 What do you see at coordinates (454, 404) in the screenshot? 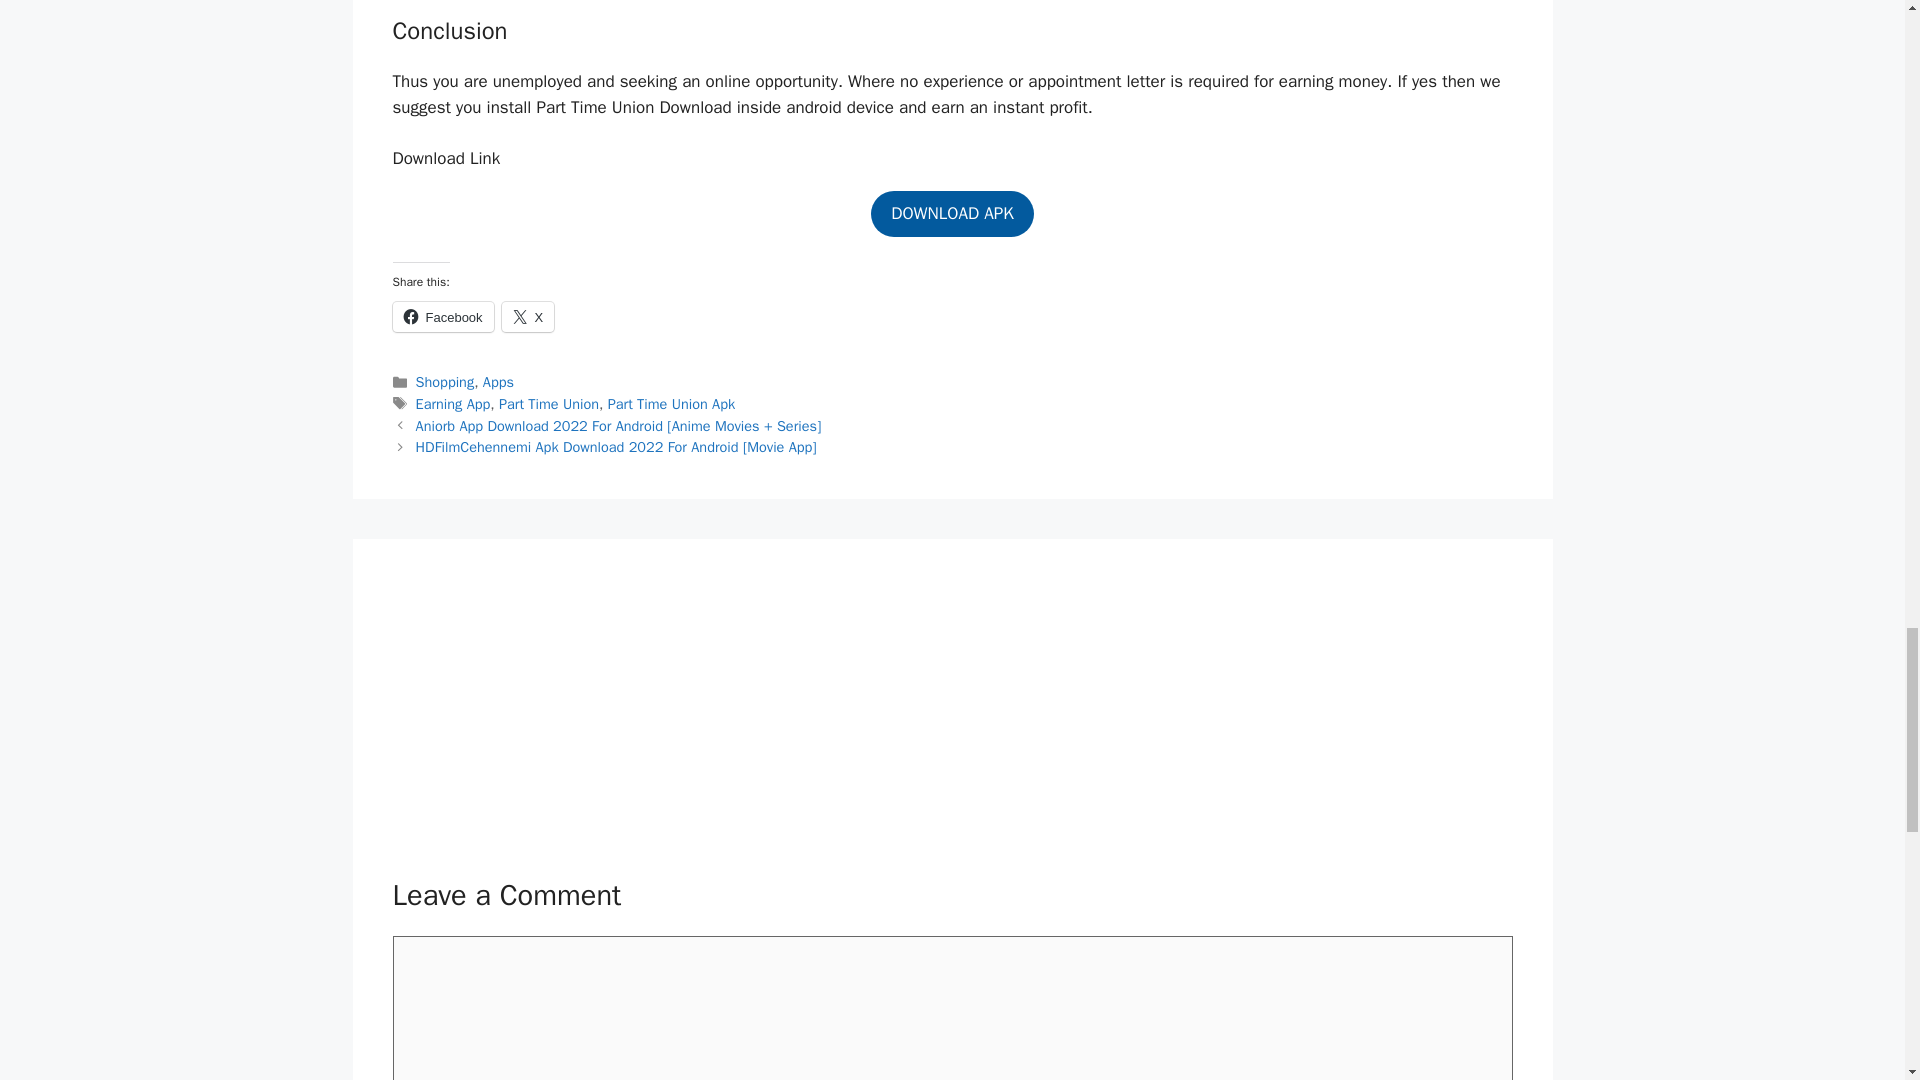
I see `Earning App` at bounding box center [454, 404].